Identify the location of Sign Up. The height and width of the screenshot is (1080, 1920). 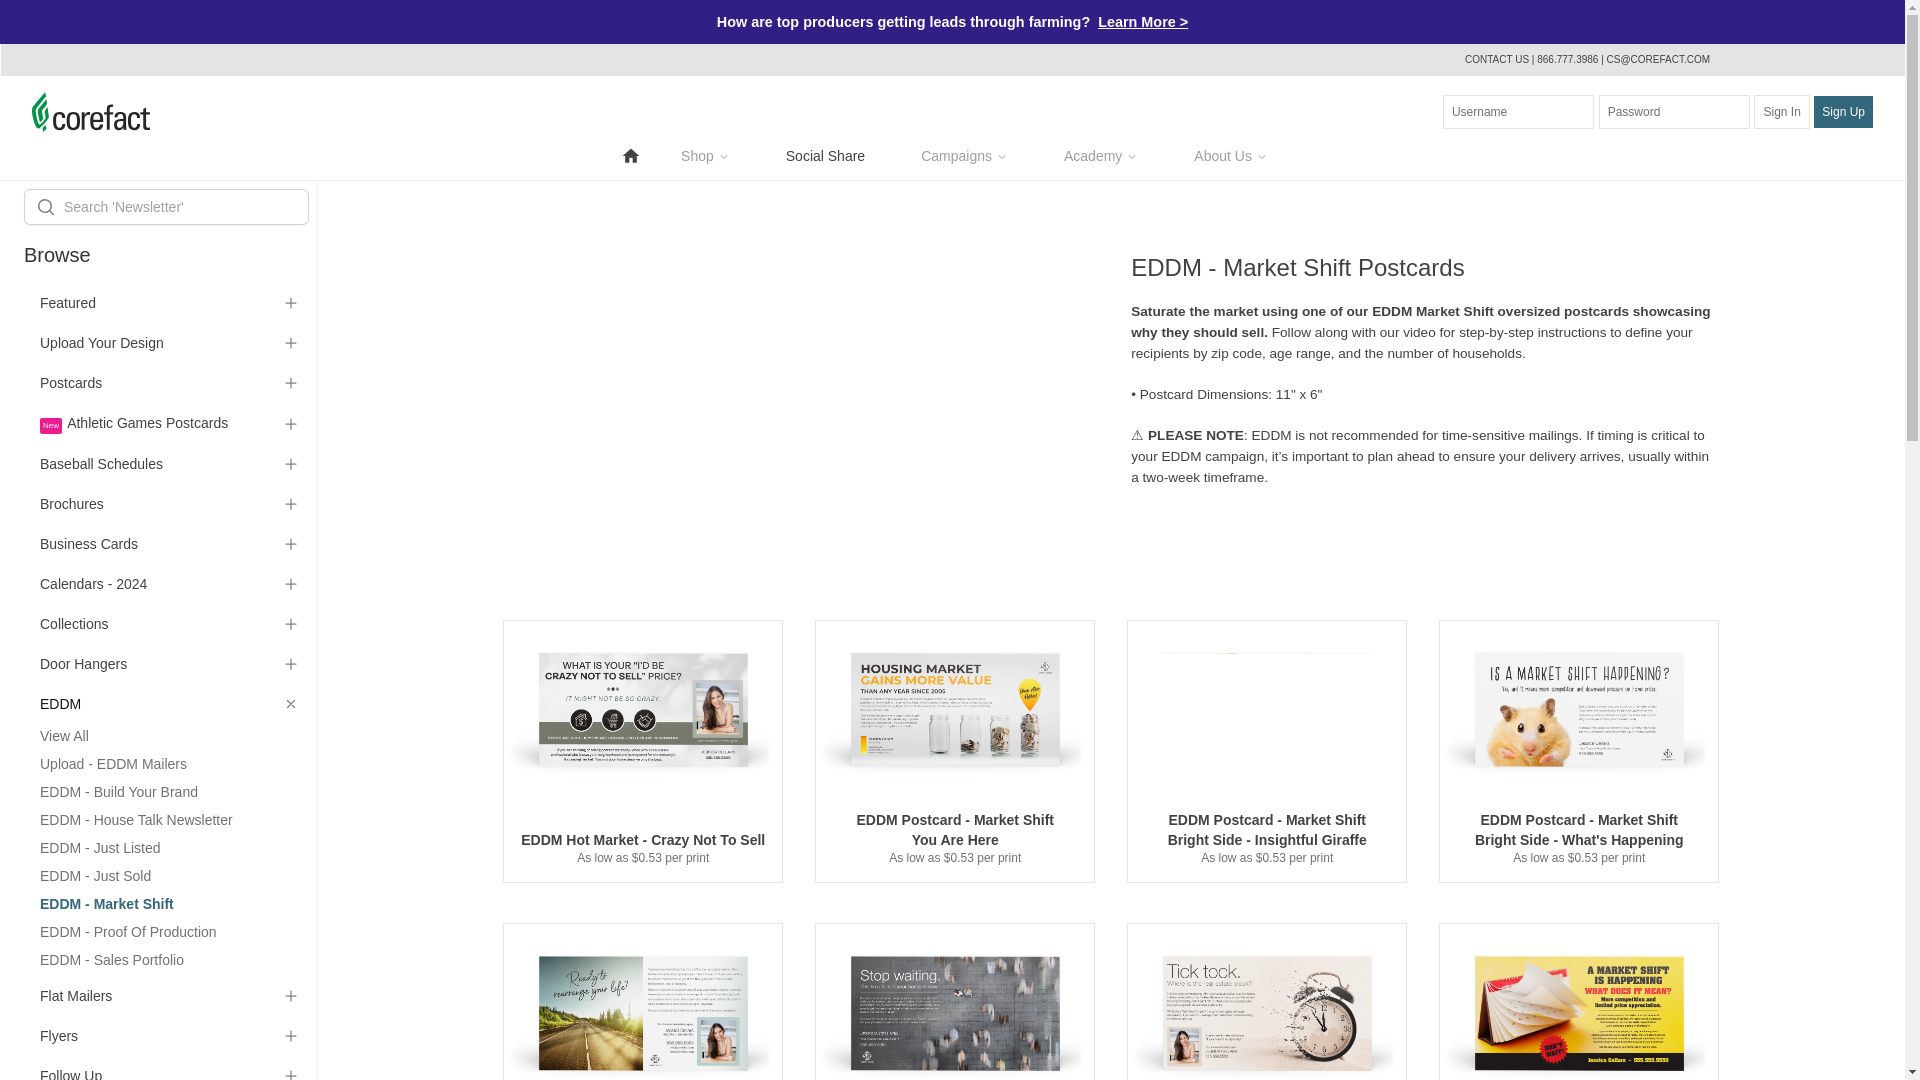
(1844, 112).